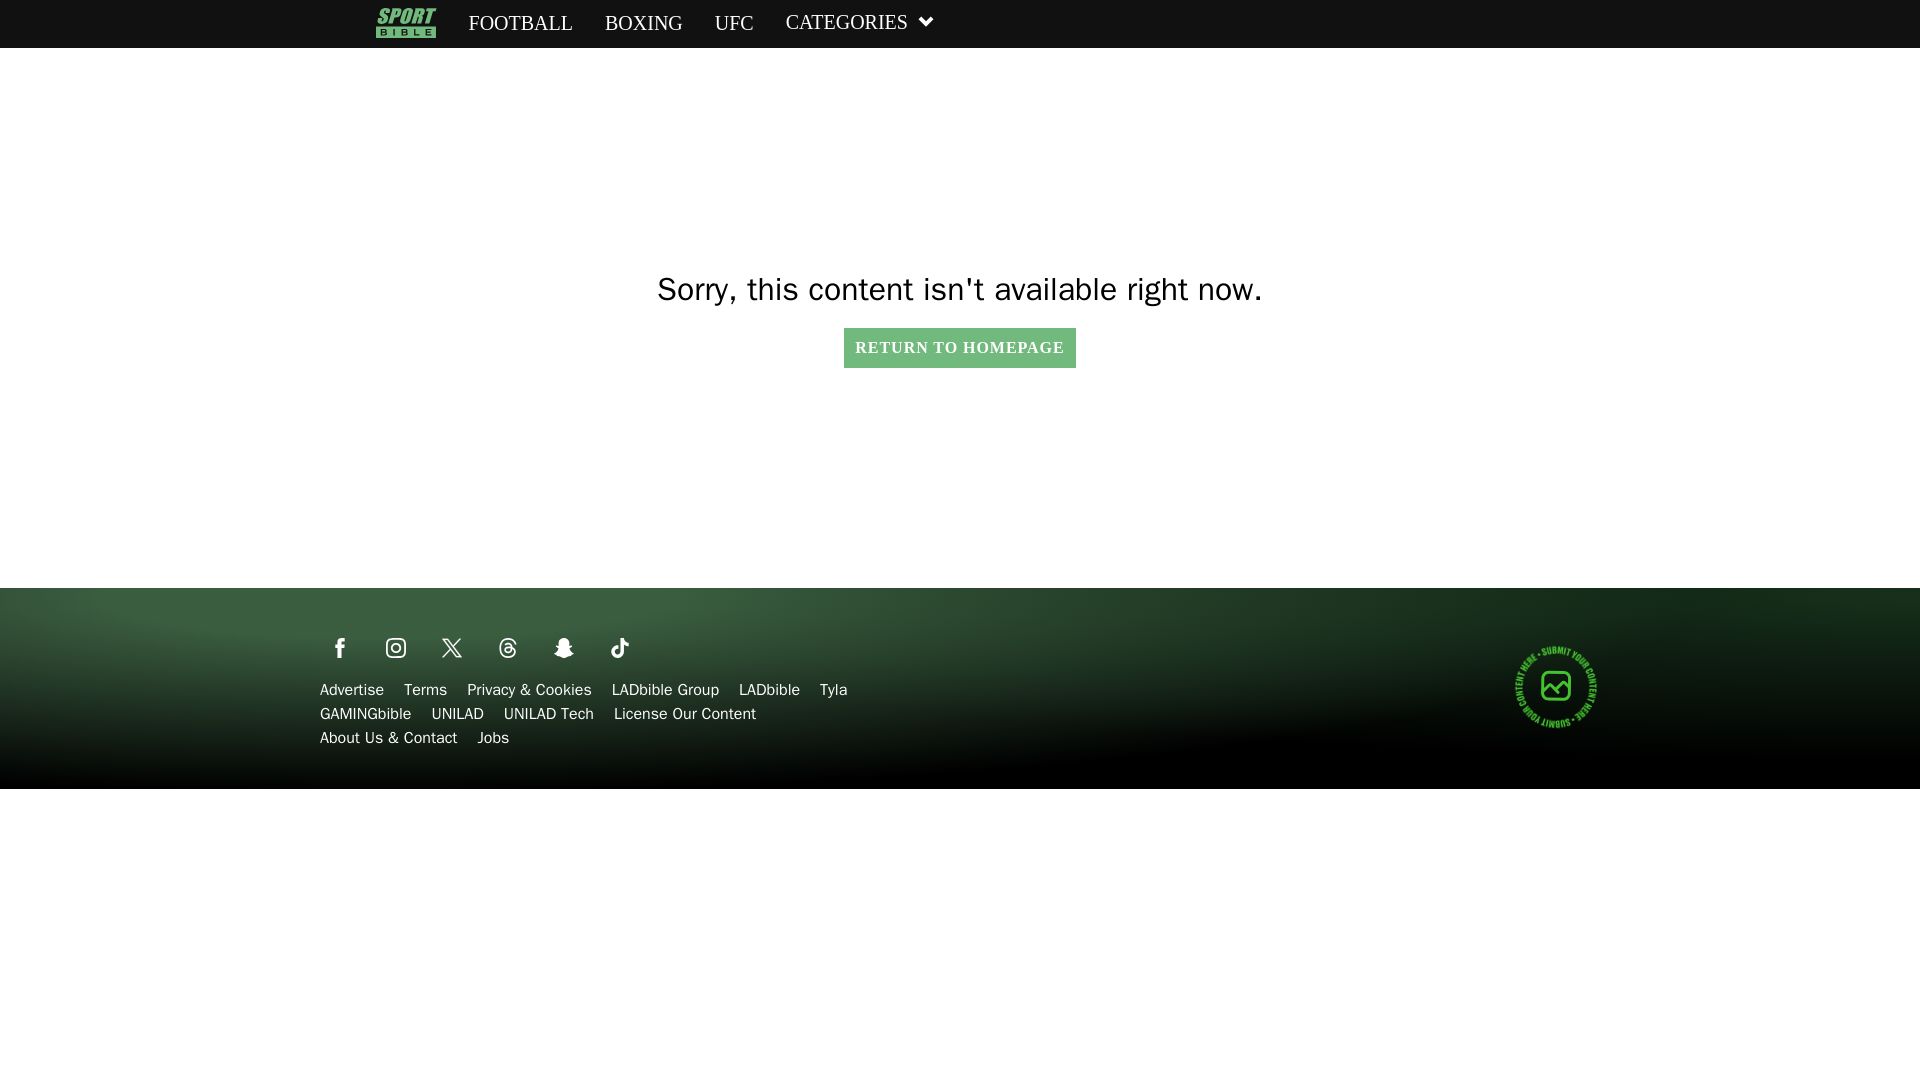 The image size is (1920, 1080). I want to click on BOXING, so click(644, 23).